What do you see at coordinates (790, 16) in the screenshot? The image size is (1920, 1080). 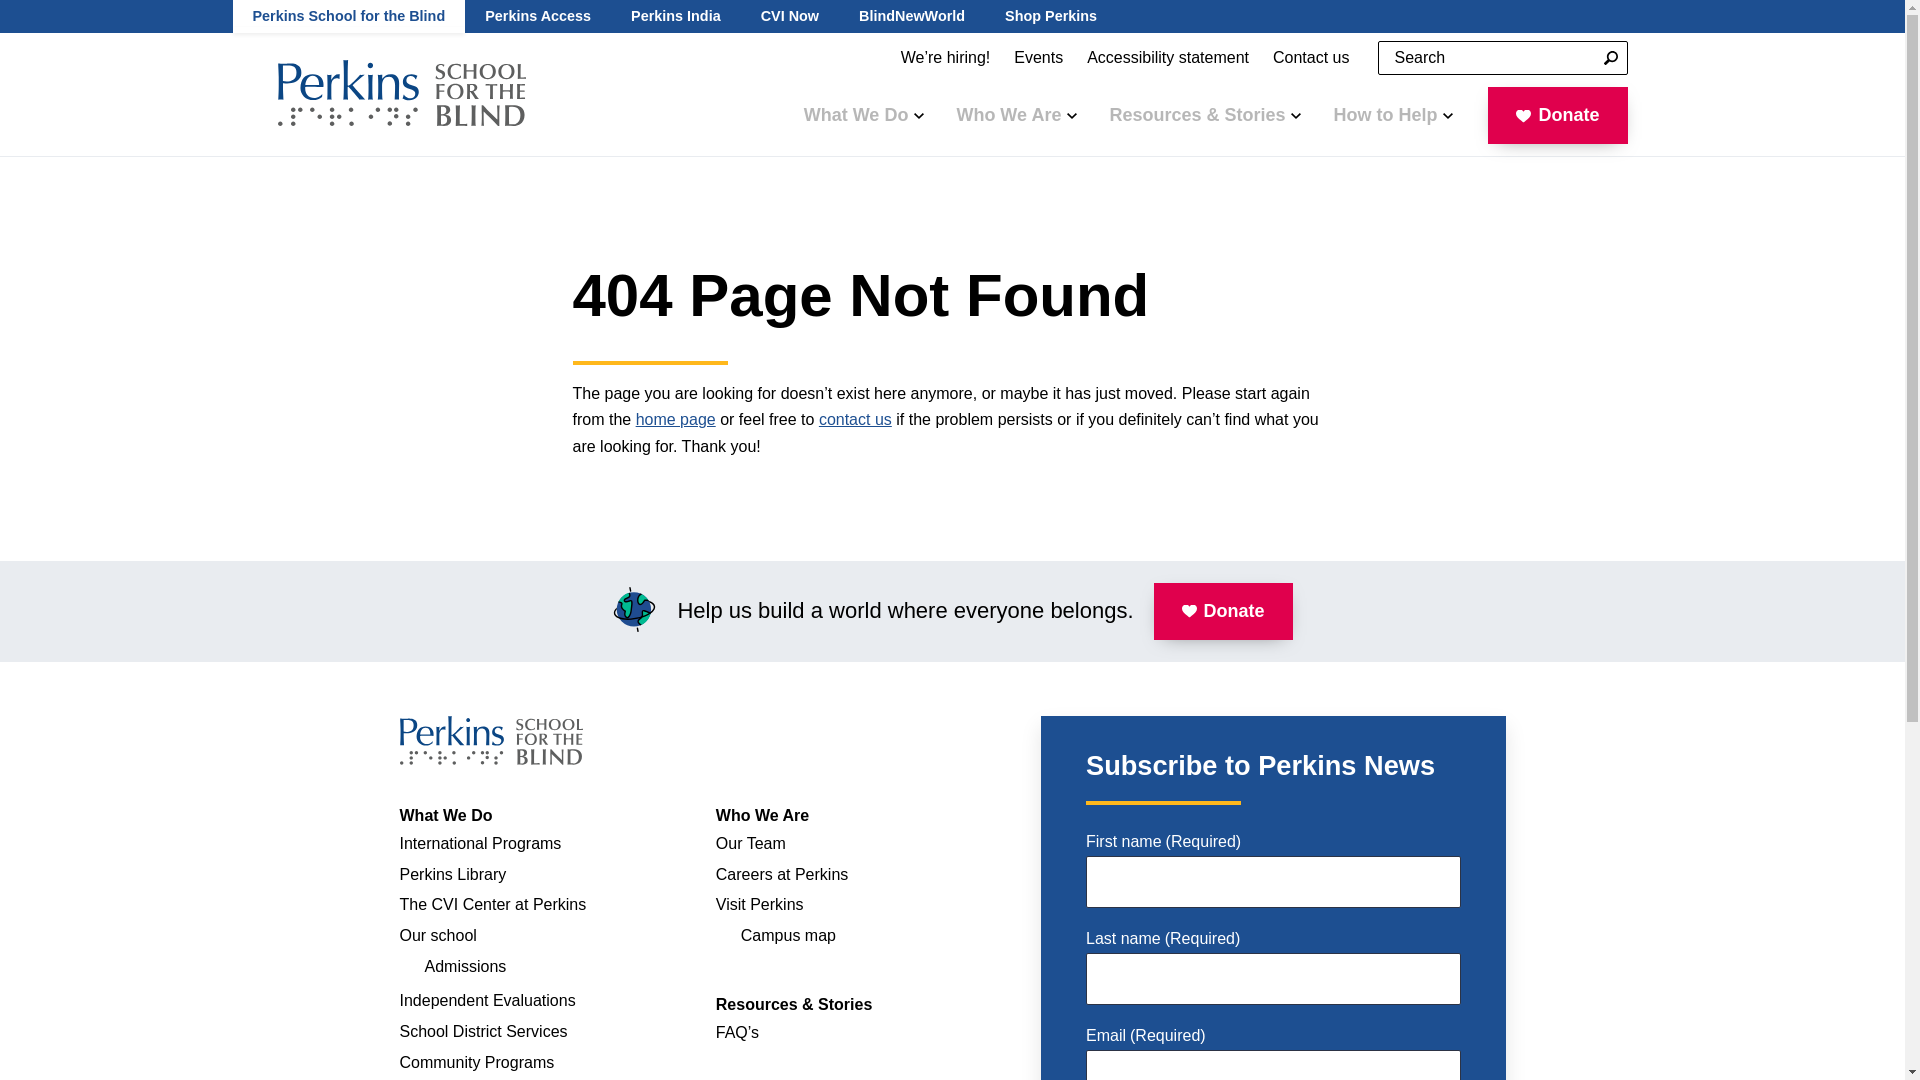 I see `Perkins School for the Blind Logo` at bounding box center [790, 16].